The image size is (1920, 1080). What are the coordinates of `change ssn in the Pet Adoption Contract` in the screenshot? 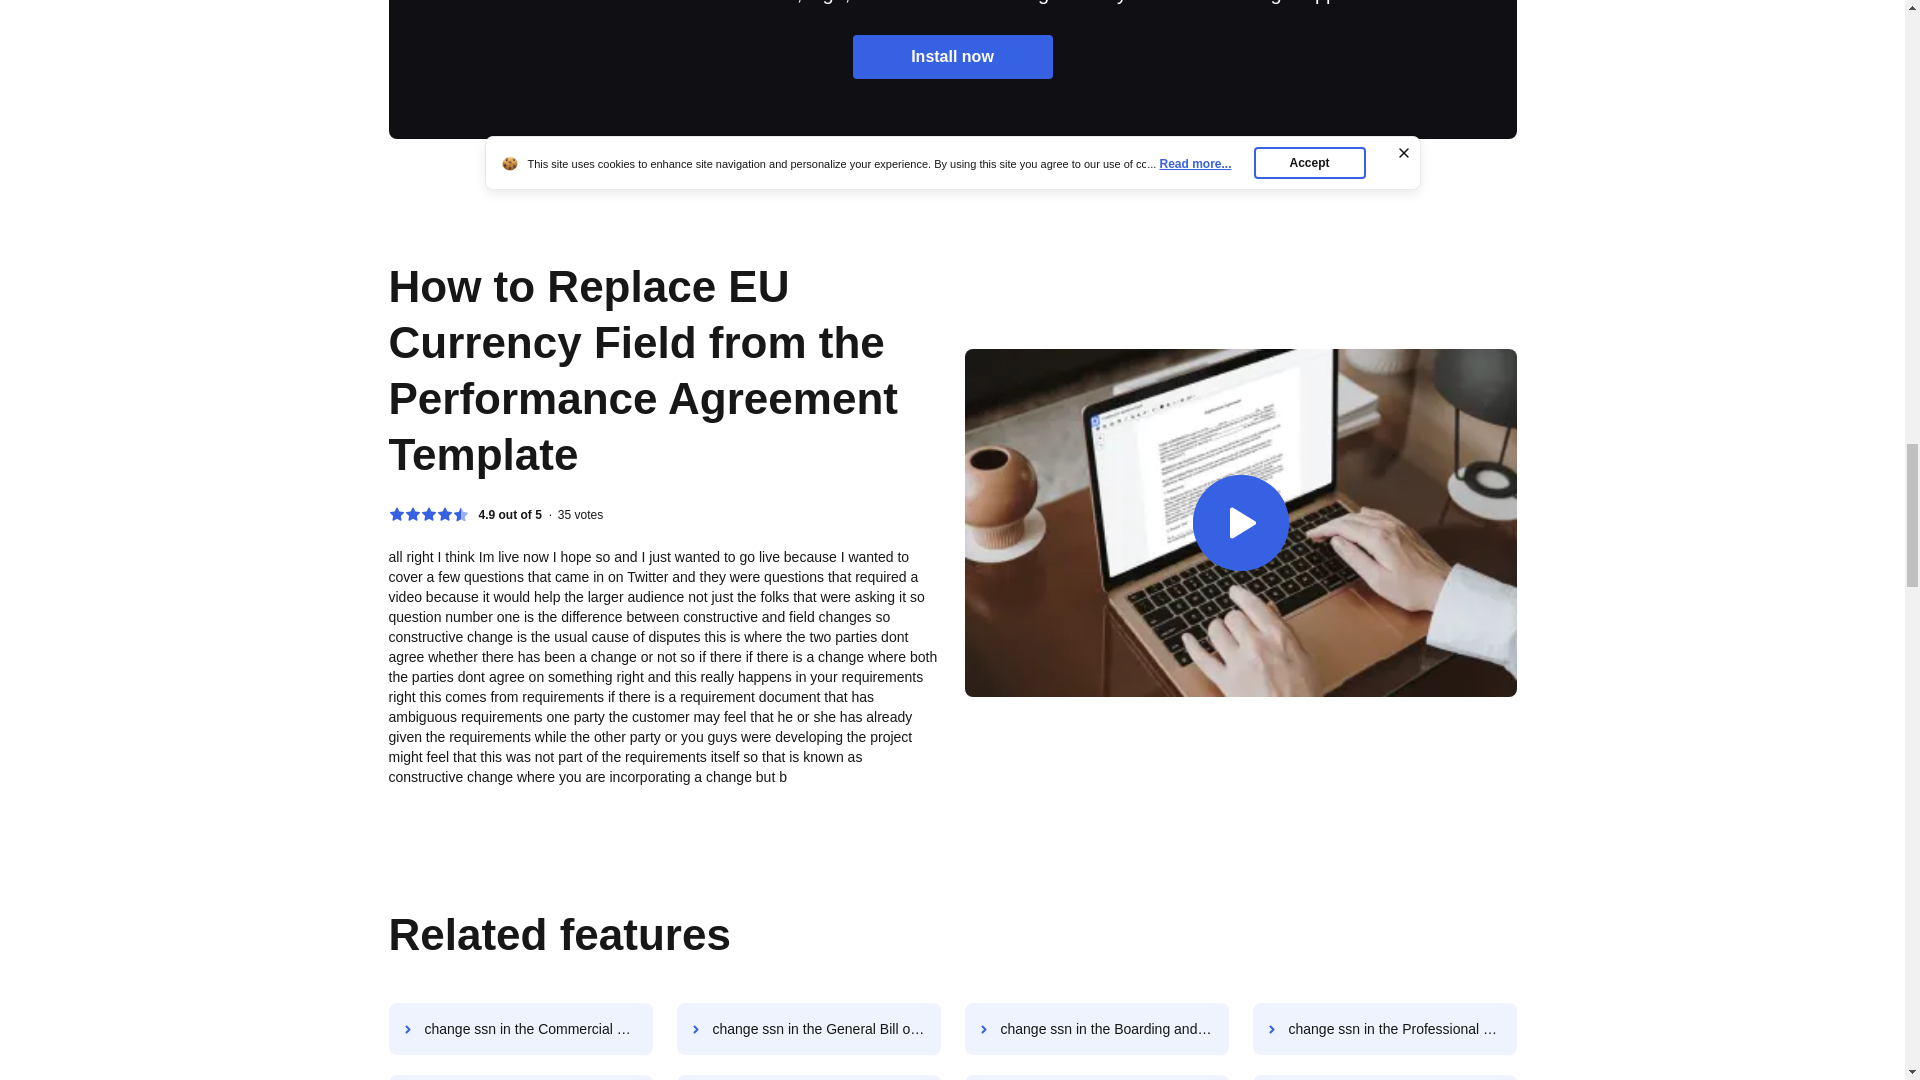 It's located at (808, 1077).